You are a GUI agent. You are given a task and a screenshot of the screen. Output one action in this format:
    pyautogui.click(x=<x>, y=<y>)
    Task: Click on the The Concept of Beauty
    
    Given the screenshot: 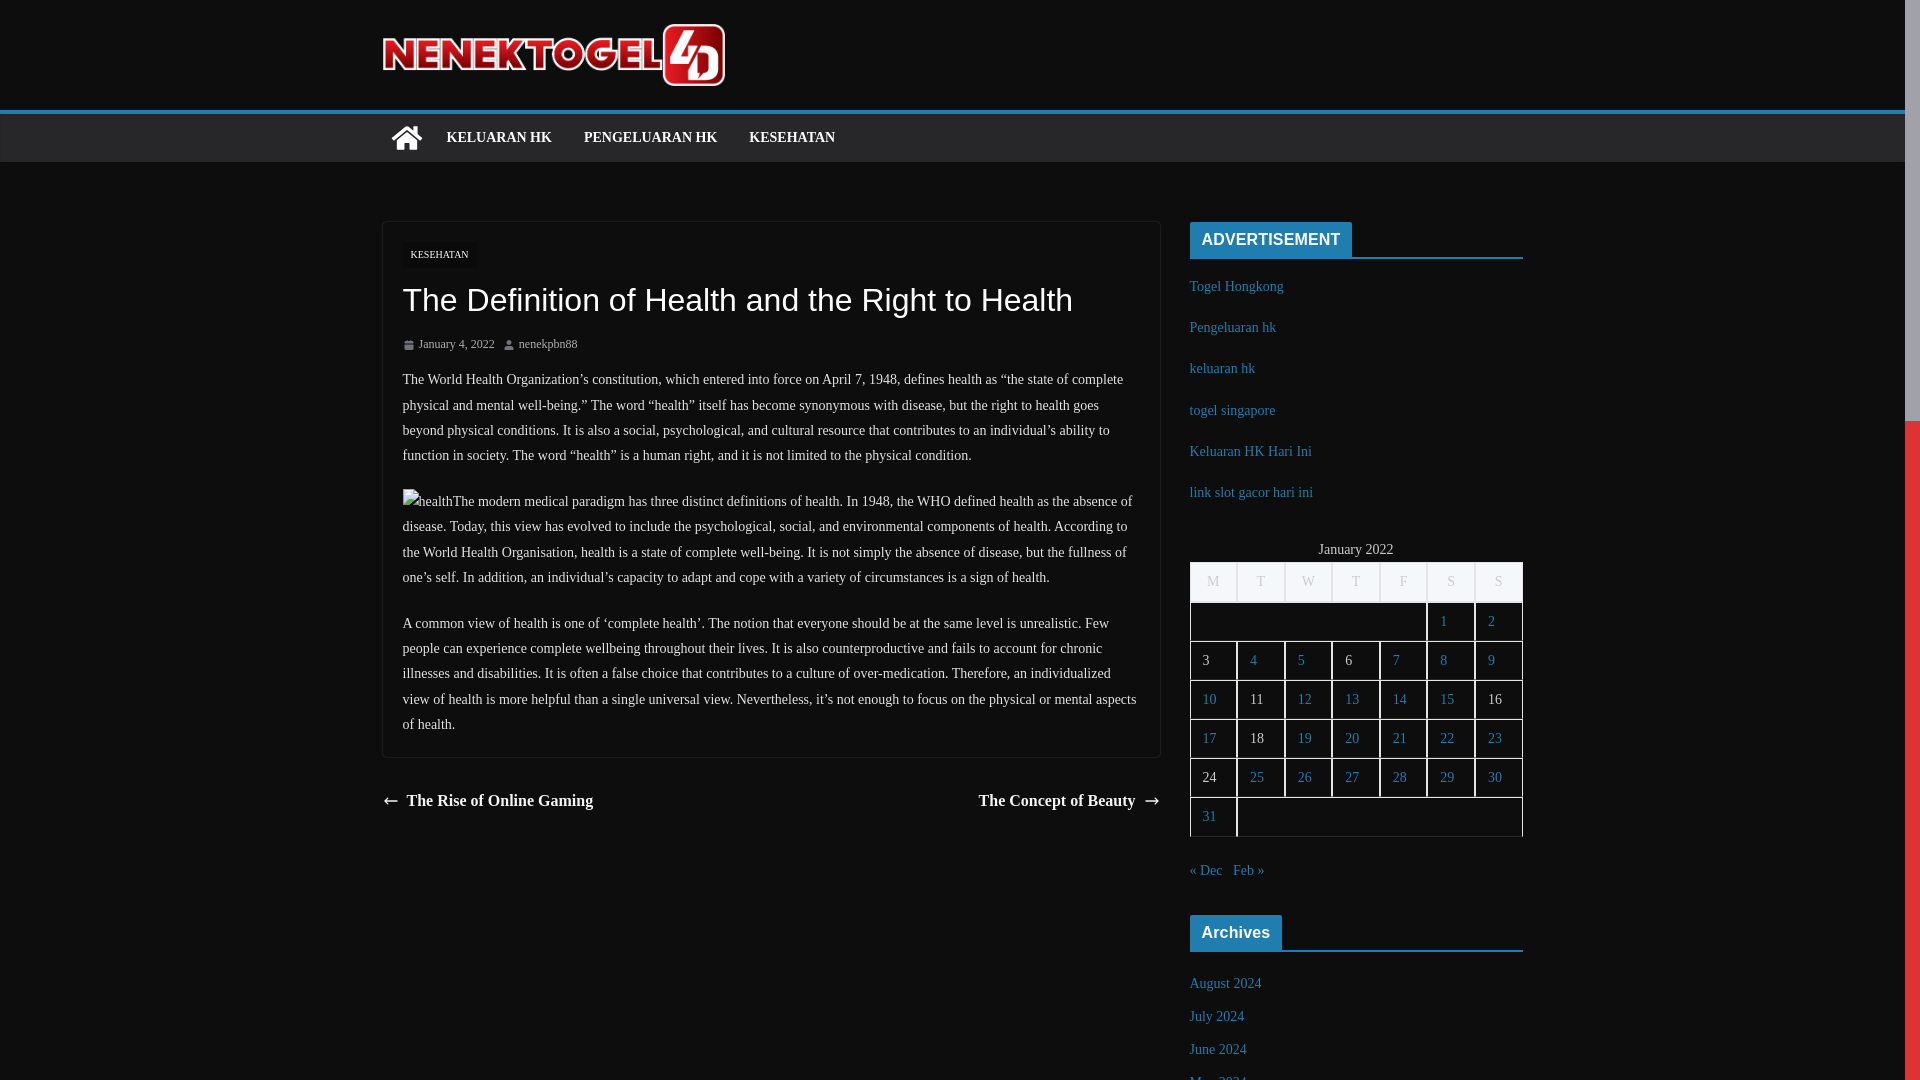 What is the action you would take?
    pyautogui.click(x=1069, y=802)
    